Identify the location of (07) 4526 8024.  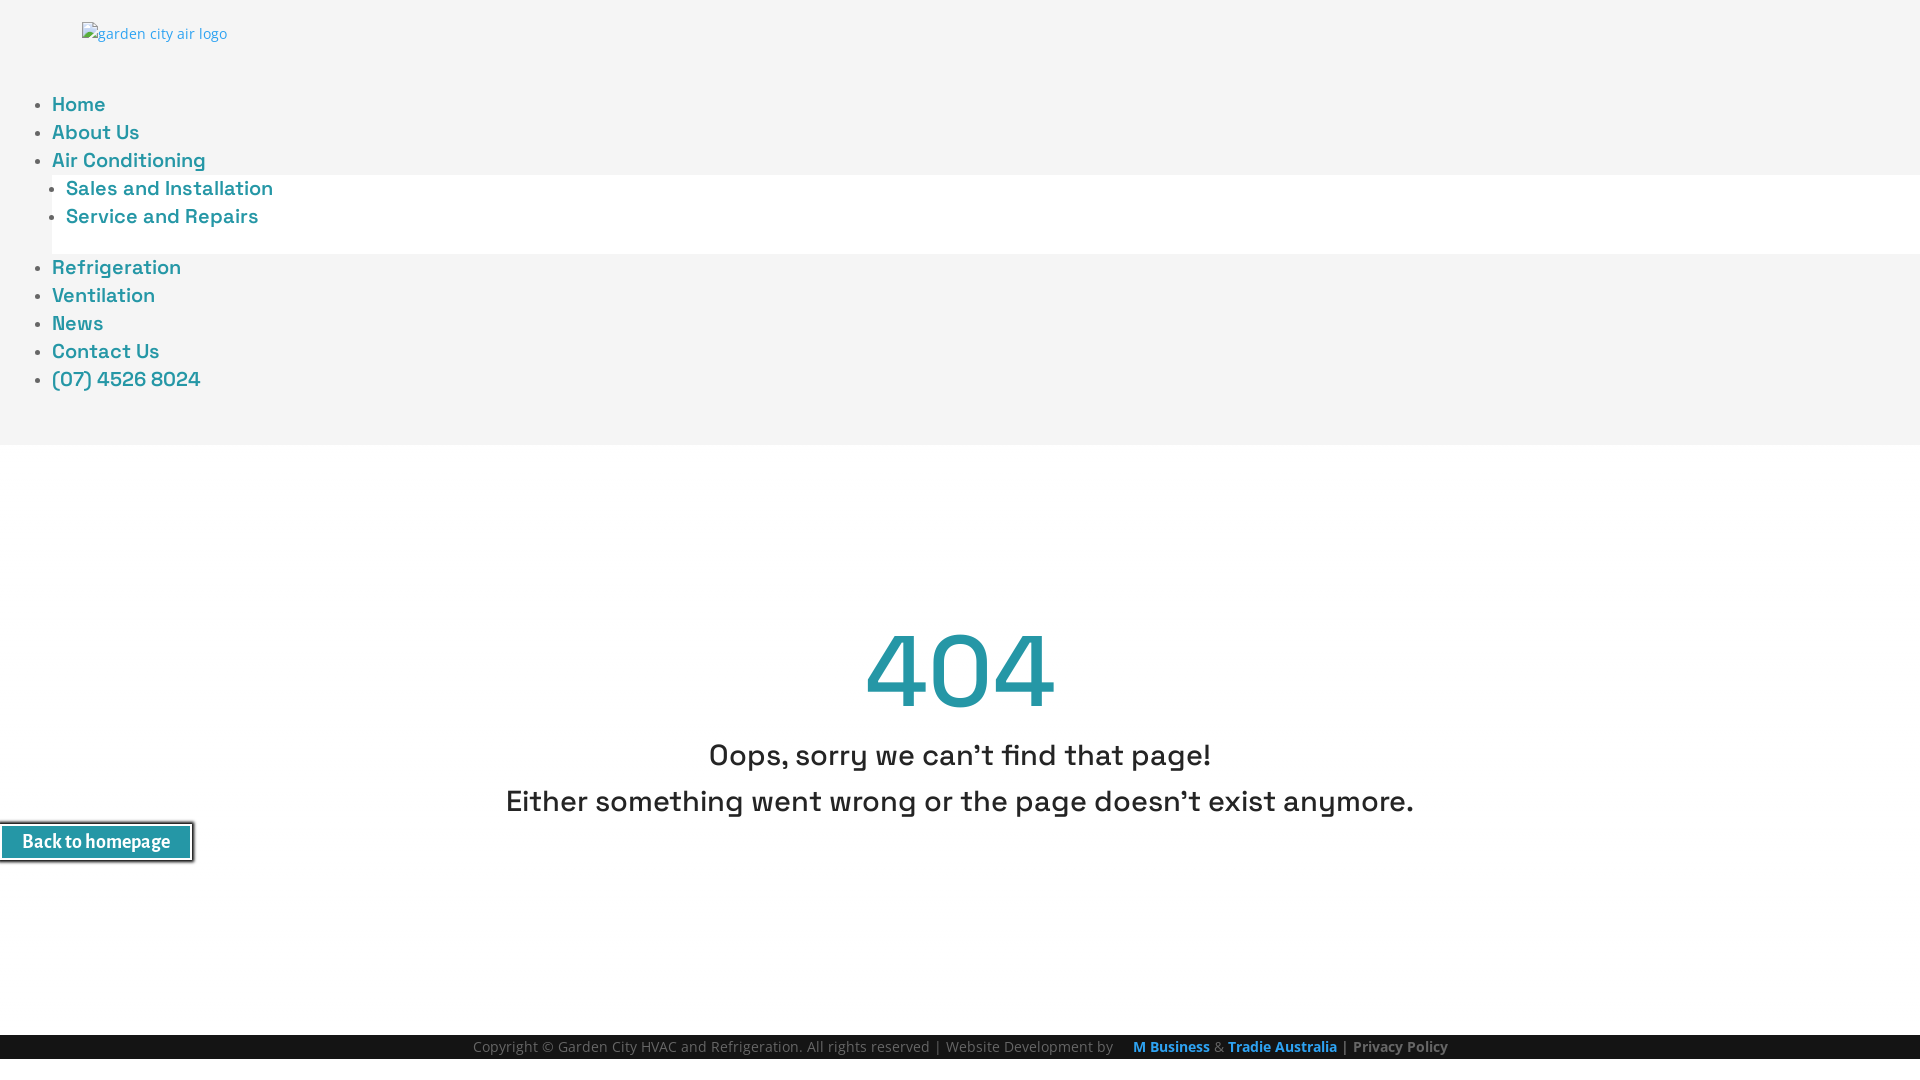
(126, 379).